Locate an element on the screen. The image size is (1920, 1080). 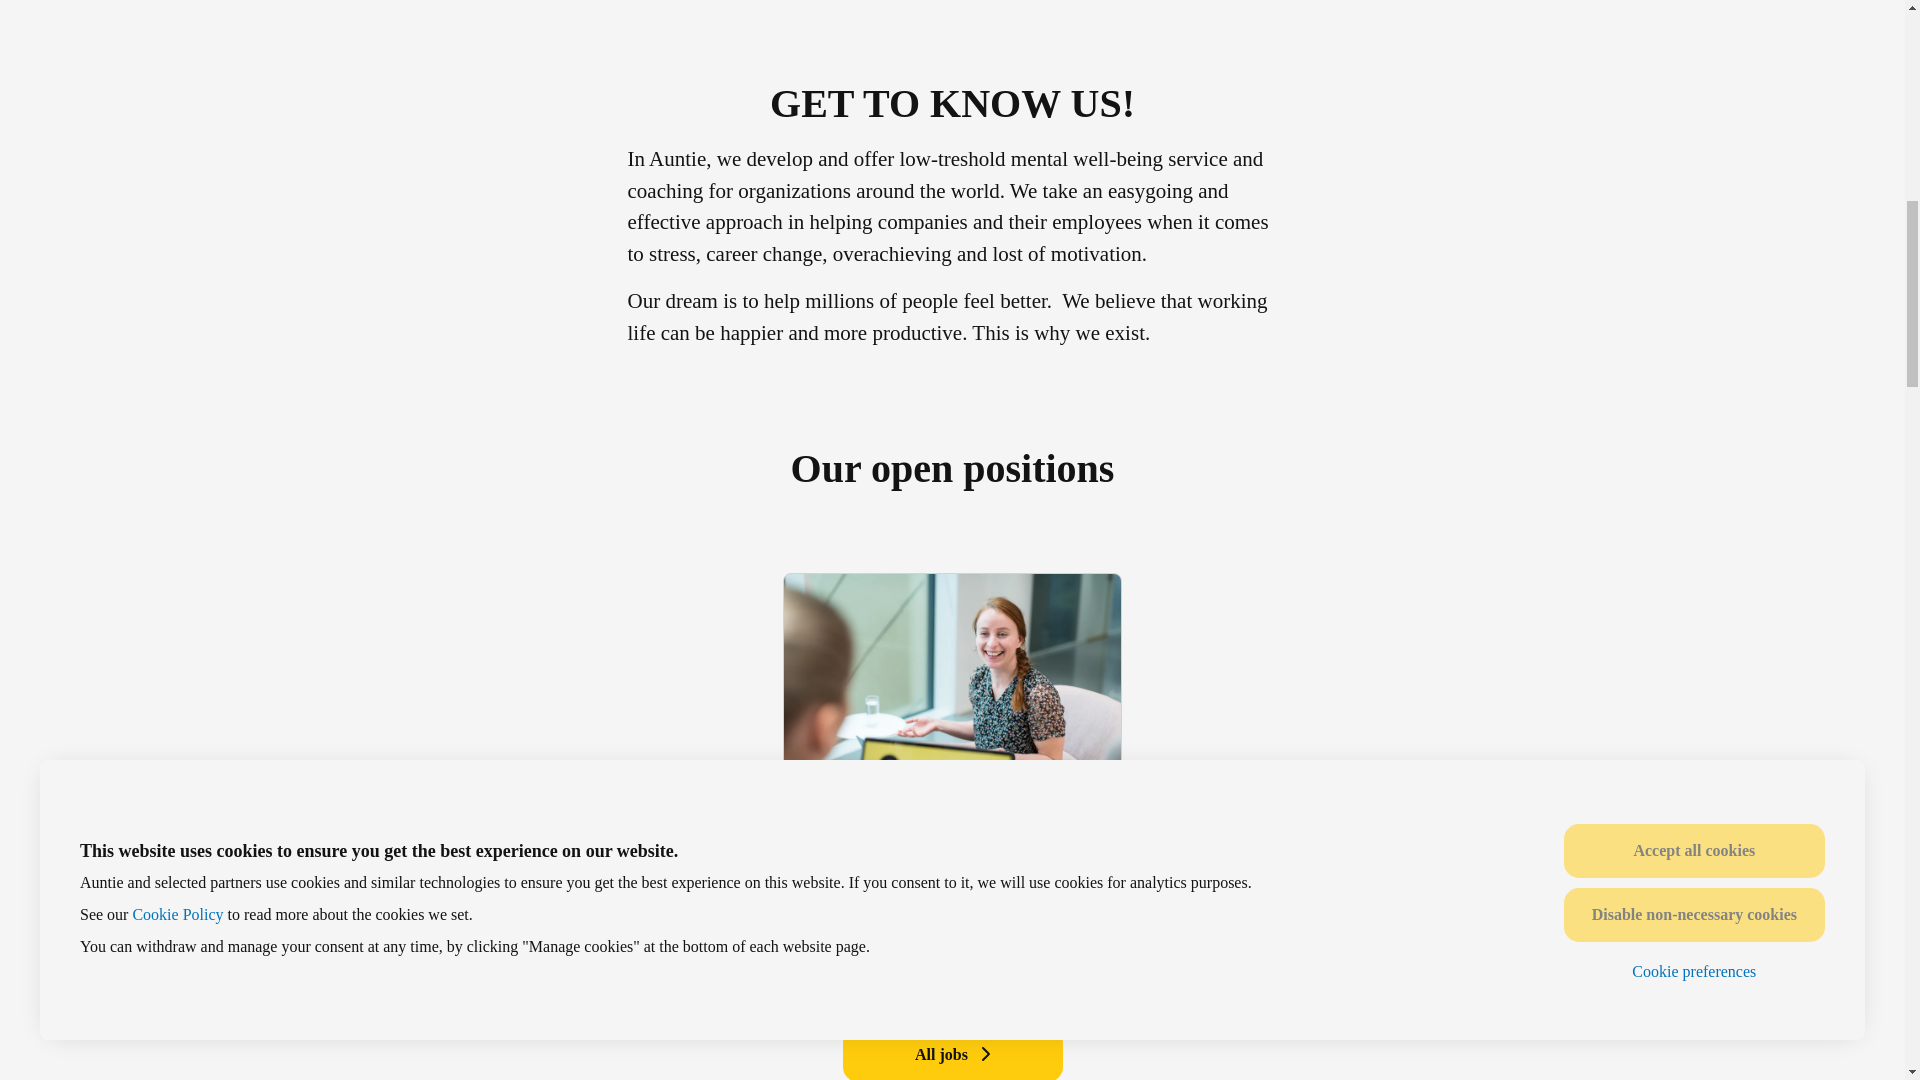
All jobs is located at coordinates (952, 1054).